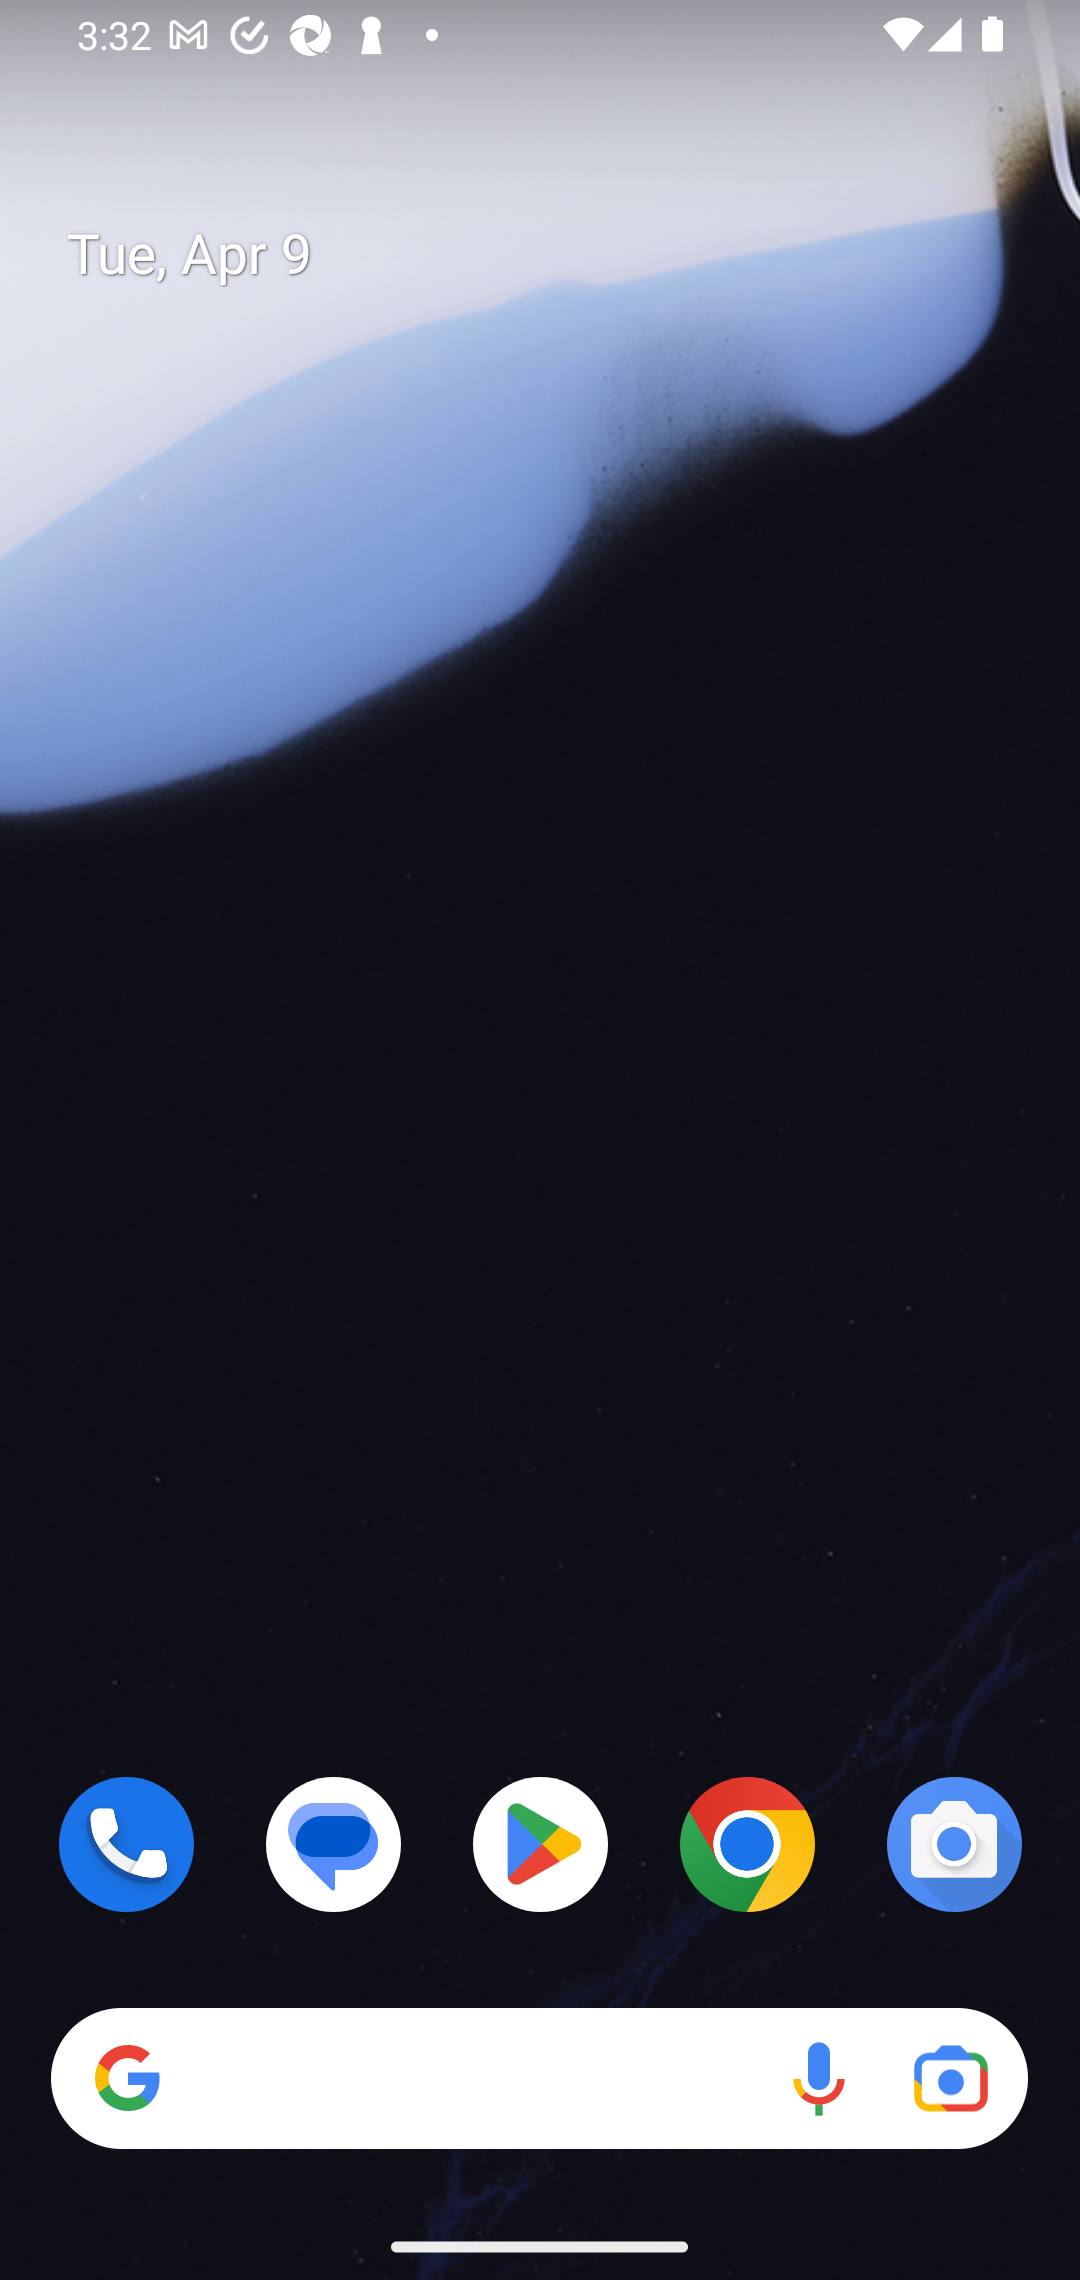 The image size is (1080, 2280). What do you see at coordinates (950, 2079) in the screenshot?
I see `Google Lens` at bounding box center [950, 2079].